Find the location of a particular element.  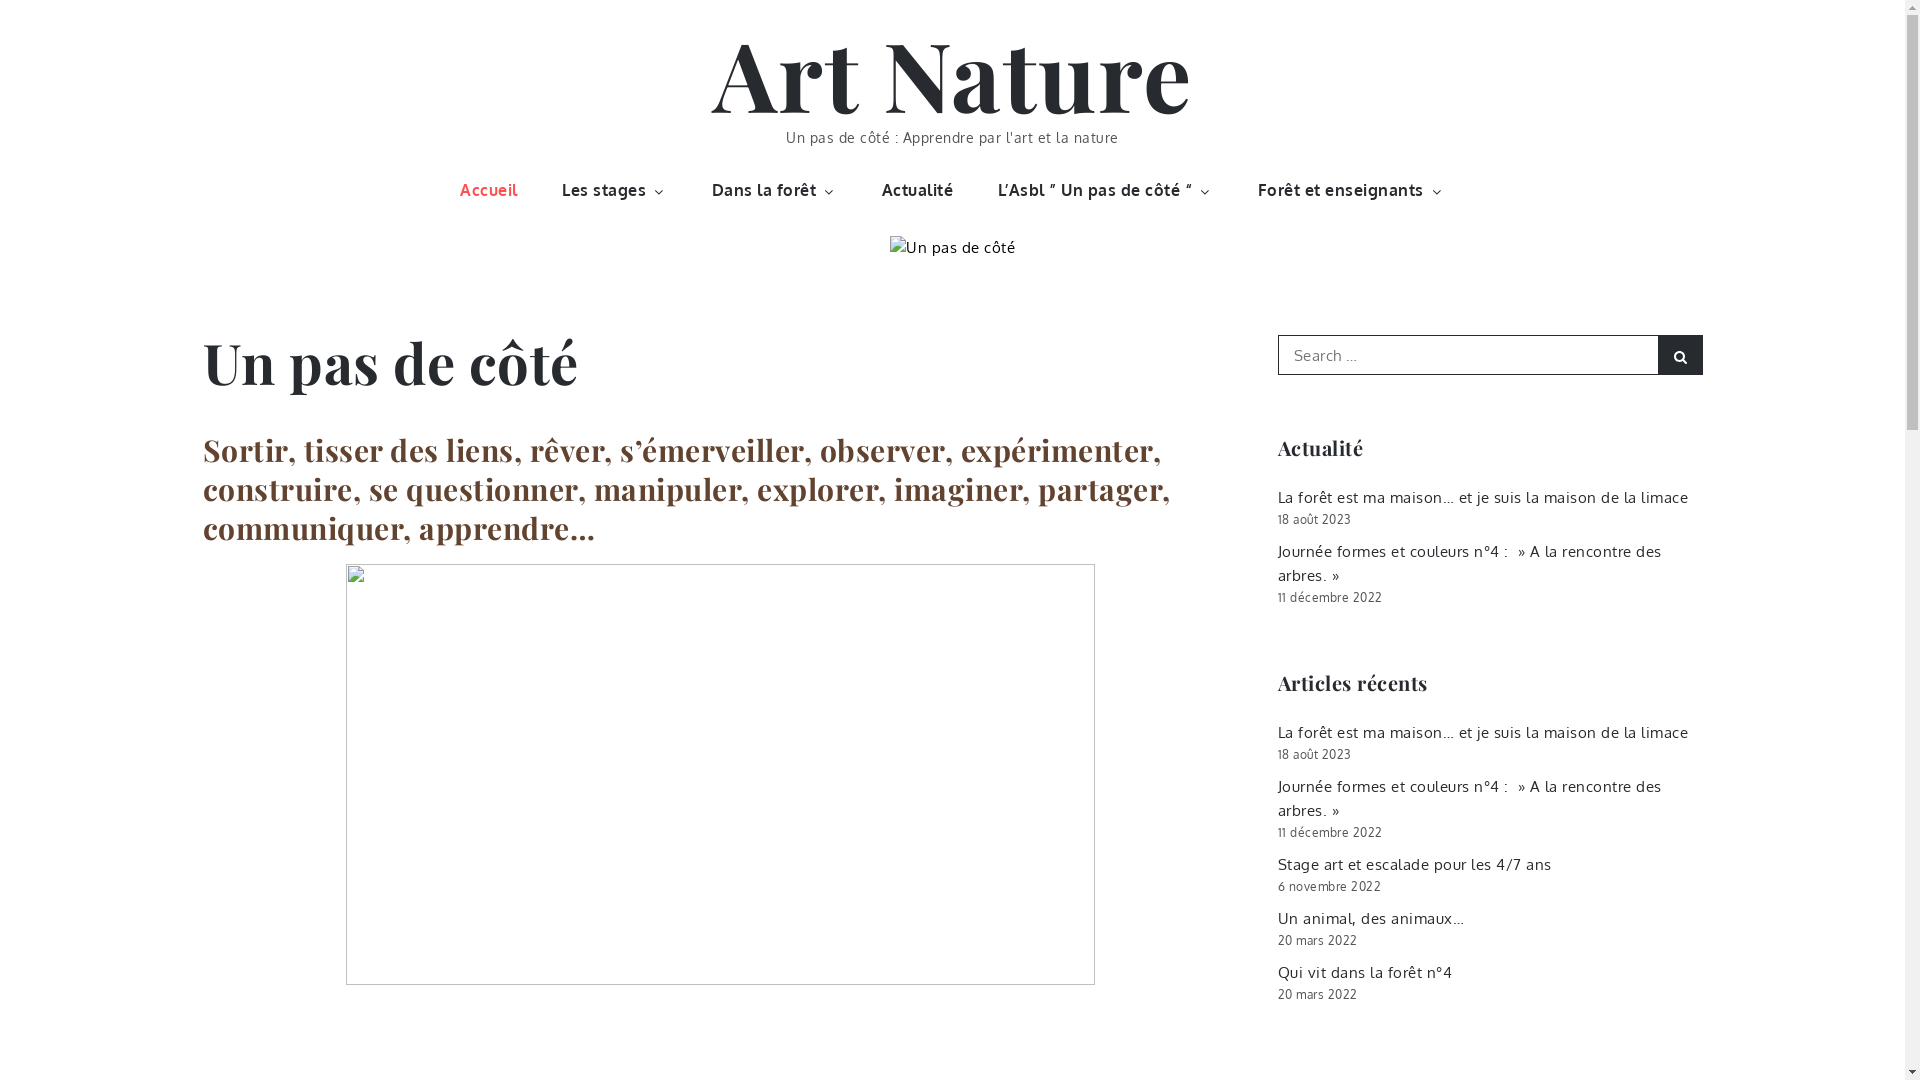

Stage art et escalade pour les 4/7 ans is located at coordinates (1415, 864).